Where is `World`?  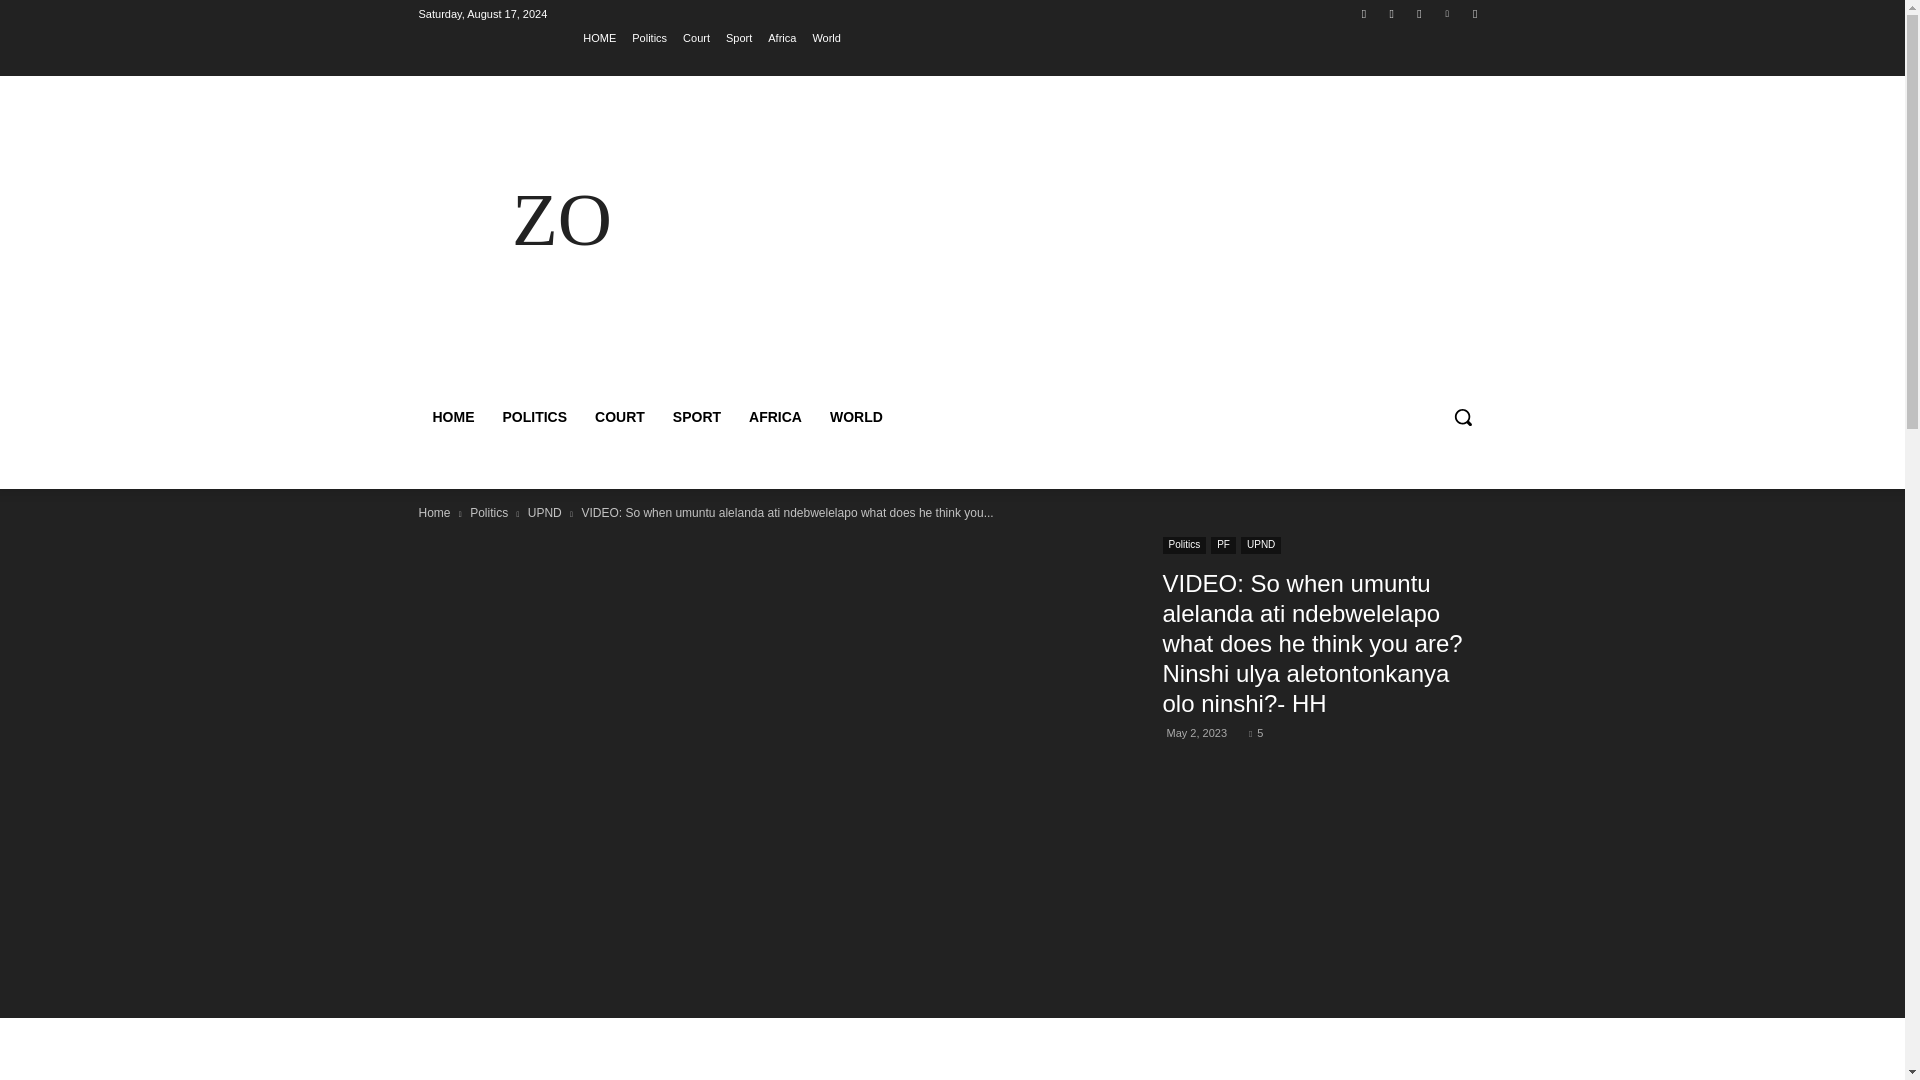
World is located at coordinates (826, 37).